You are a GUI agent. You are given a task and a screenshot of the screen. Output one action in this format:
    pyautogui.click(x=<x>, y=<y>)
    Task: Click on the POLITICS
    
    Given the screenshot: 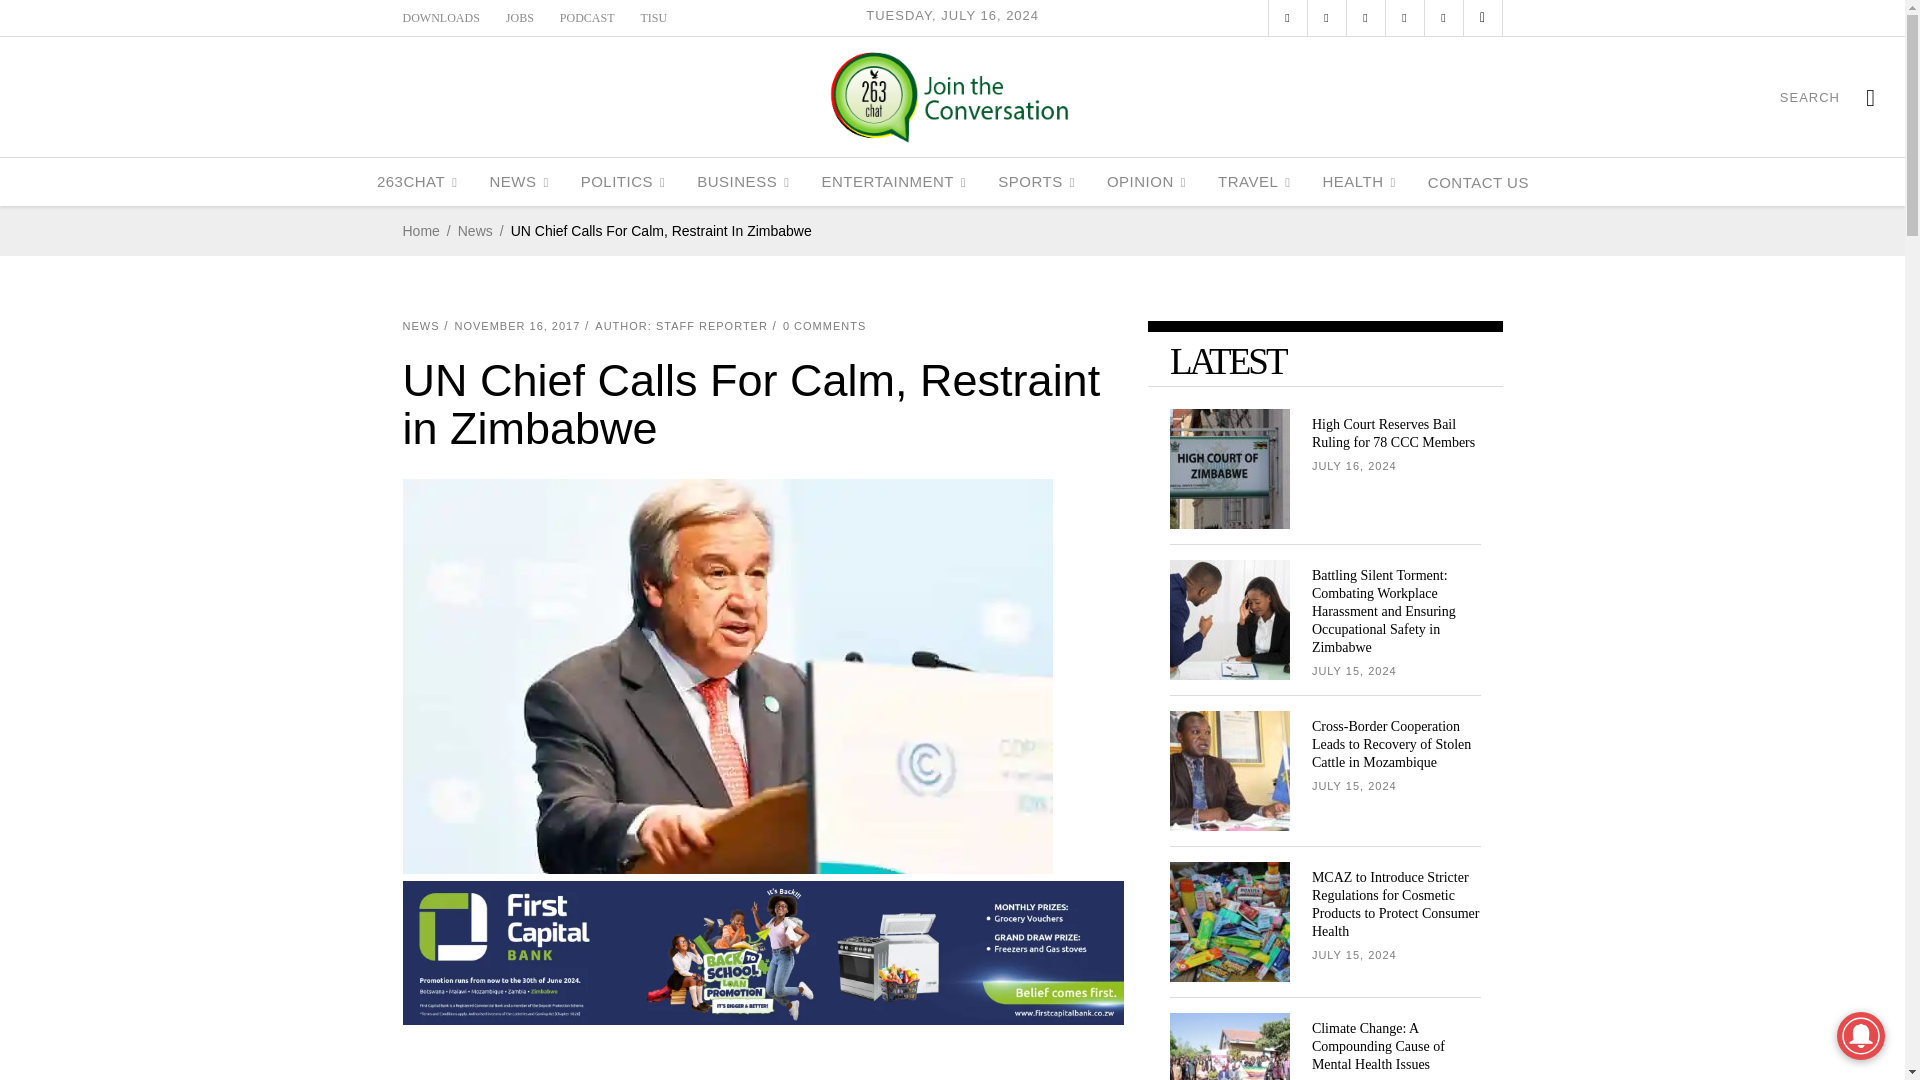 What is the action you would take?
    pyautogui.click(x=622, y=182)
    